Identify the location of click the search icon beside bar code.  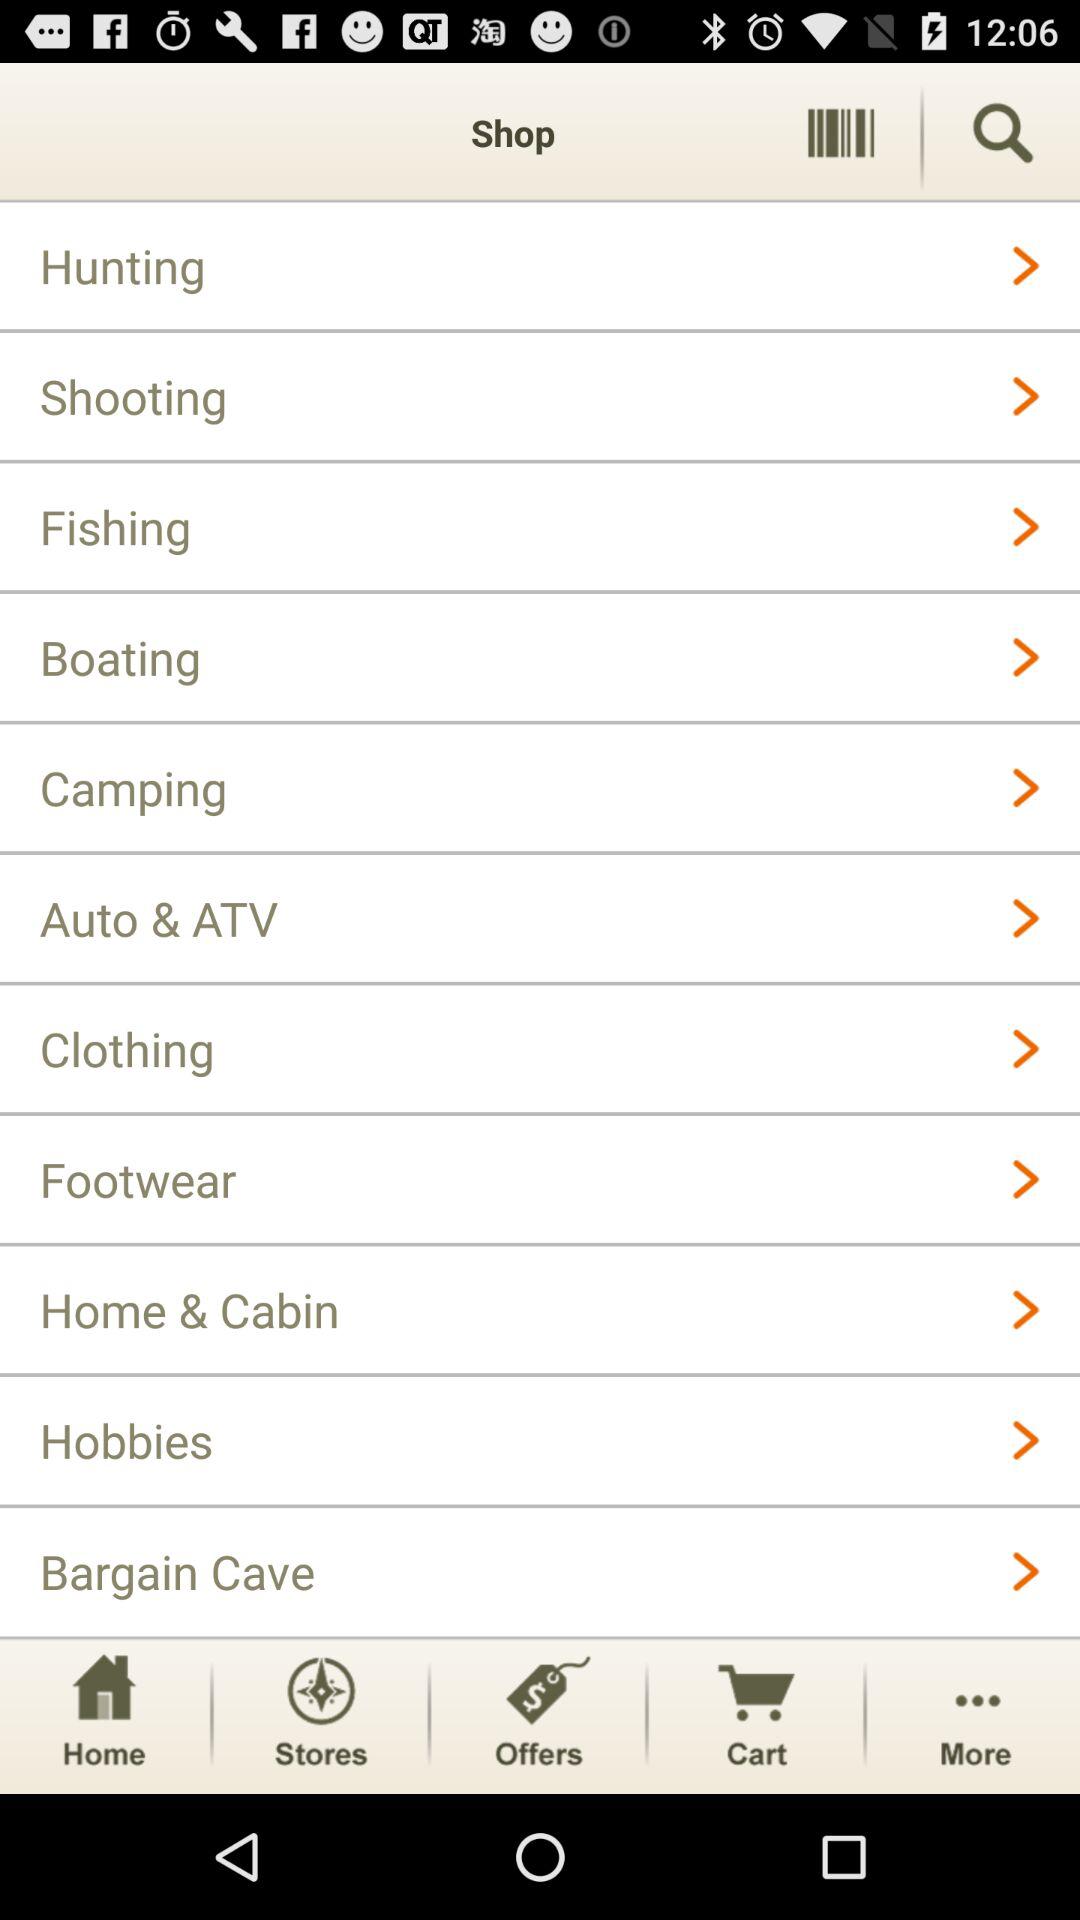
(1002, 133).